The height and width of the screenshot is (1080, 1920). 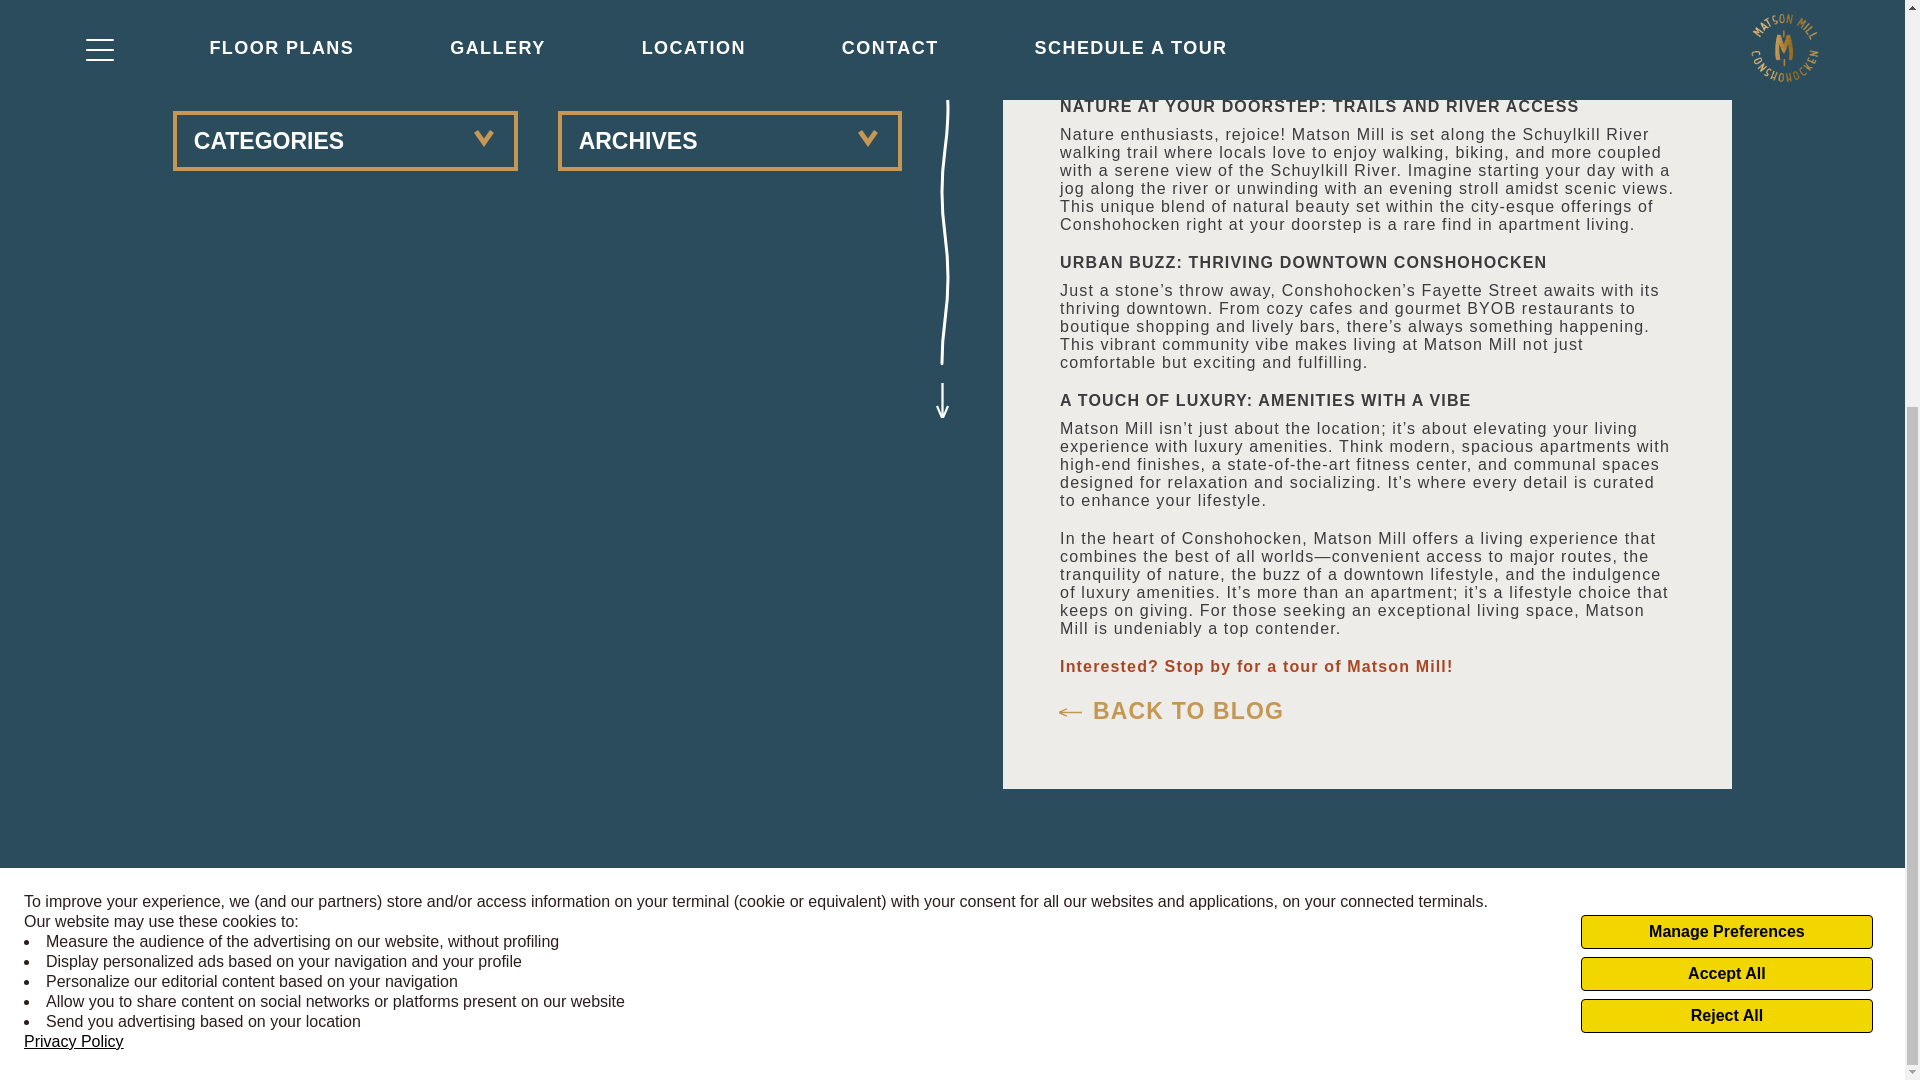 I want to click on Privacy Policy, so click(x=74, y=398).